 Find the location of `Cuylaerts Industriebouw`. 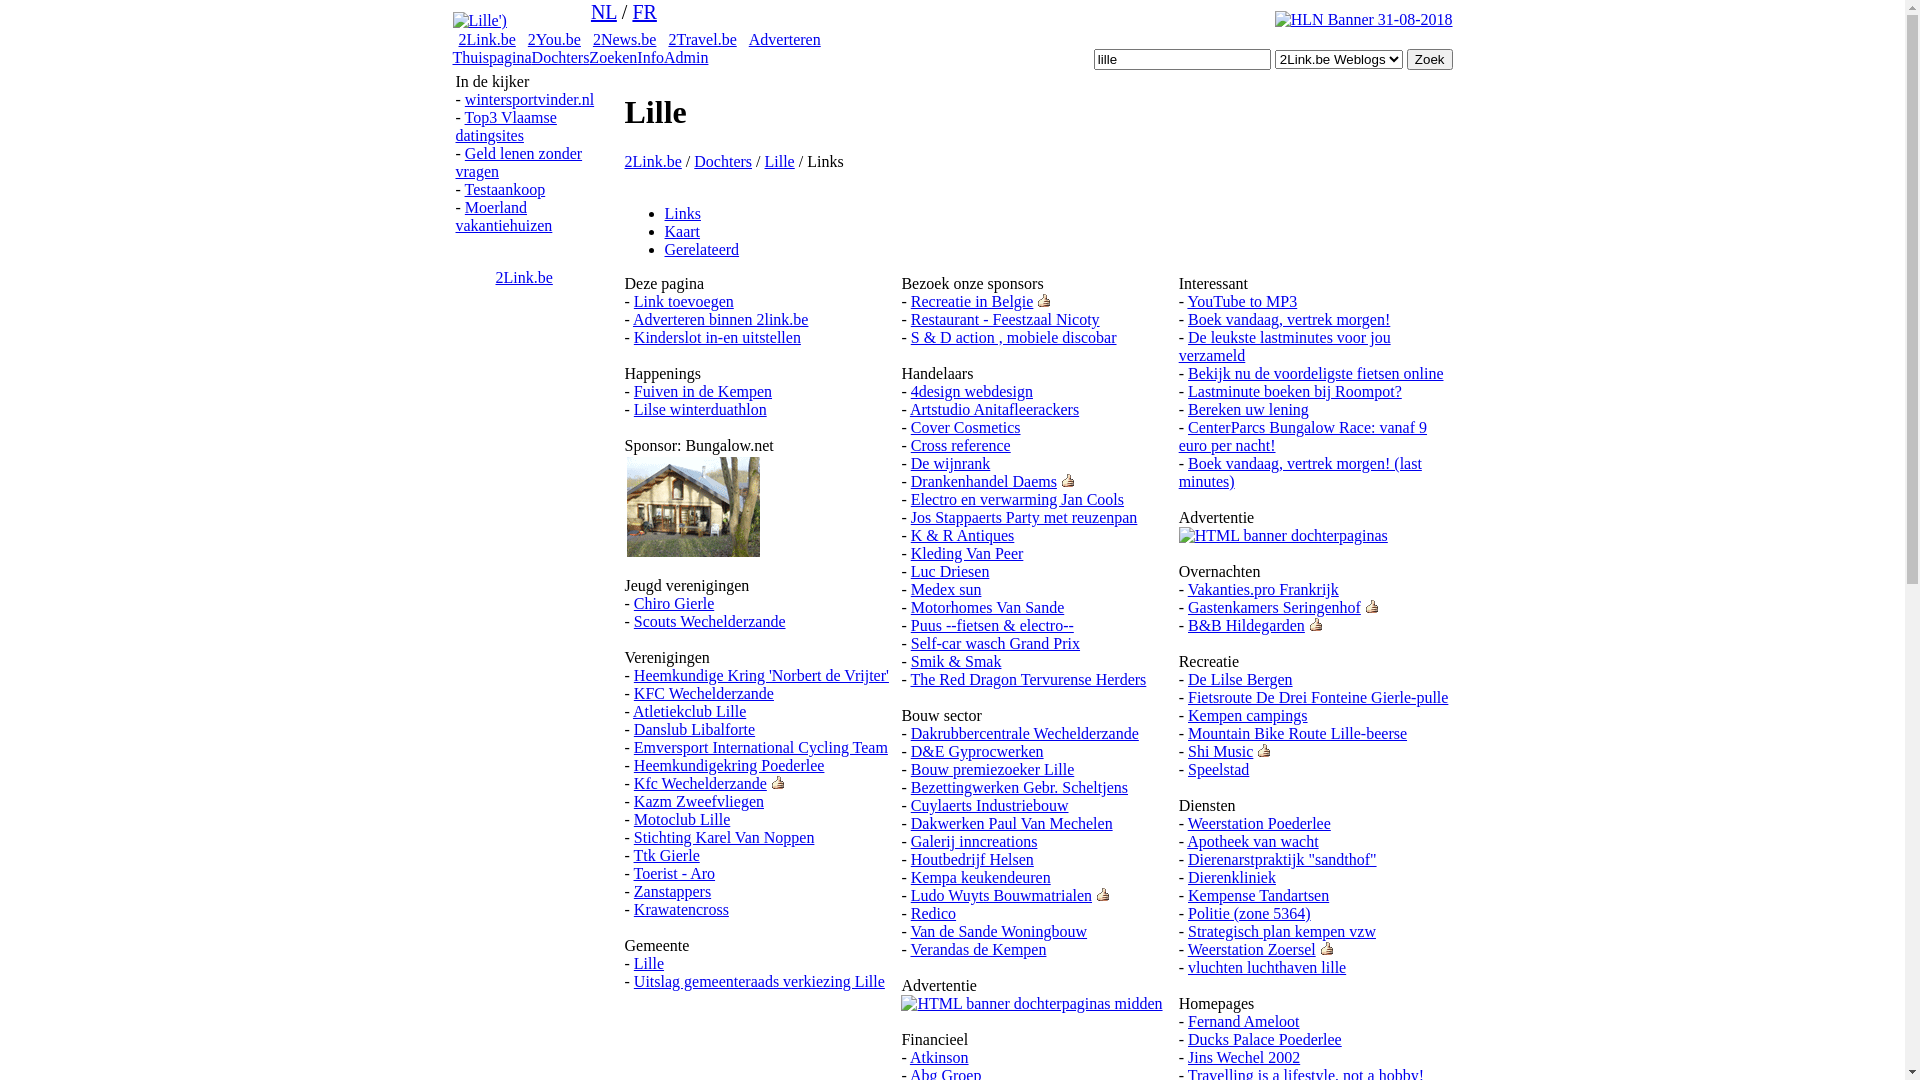

Cuylaerts Industriebouw is located at coordinates (990, 806).